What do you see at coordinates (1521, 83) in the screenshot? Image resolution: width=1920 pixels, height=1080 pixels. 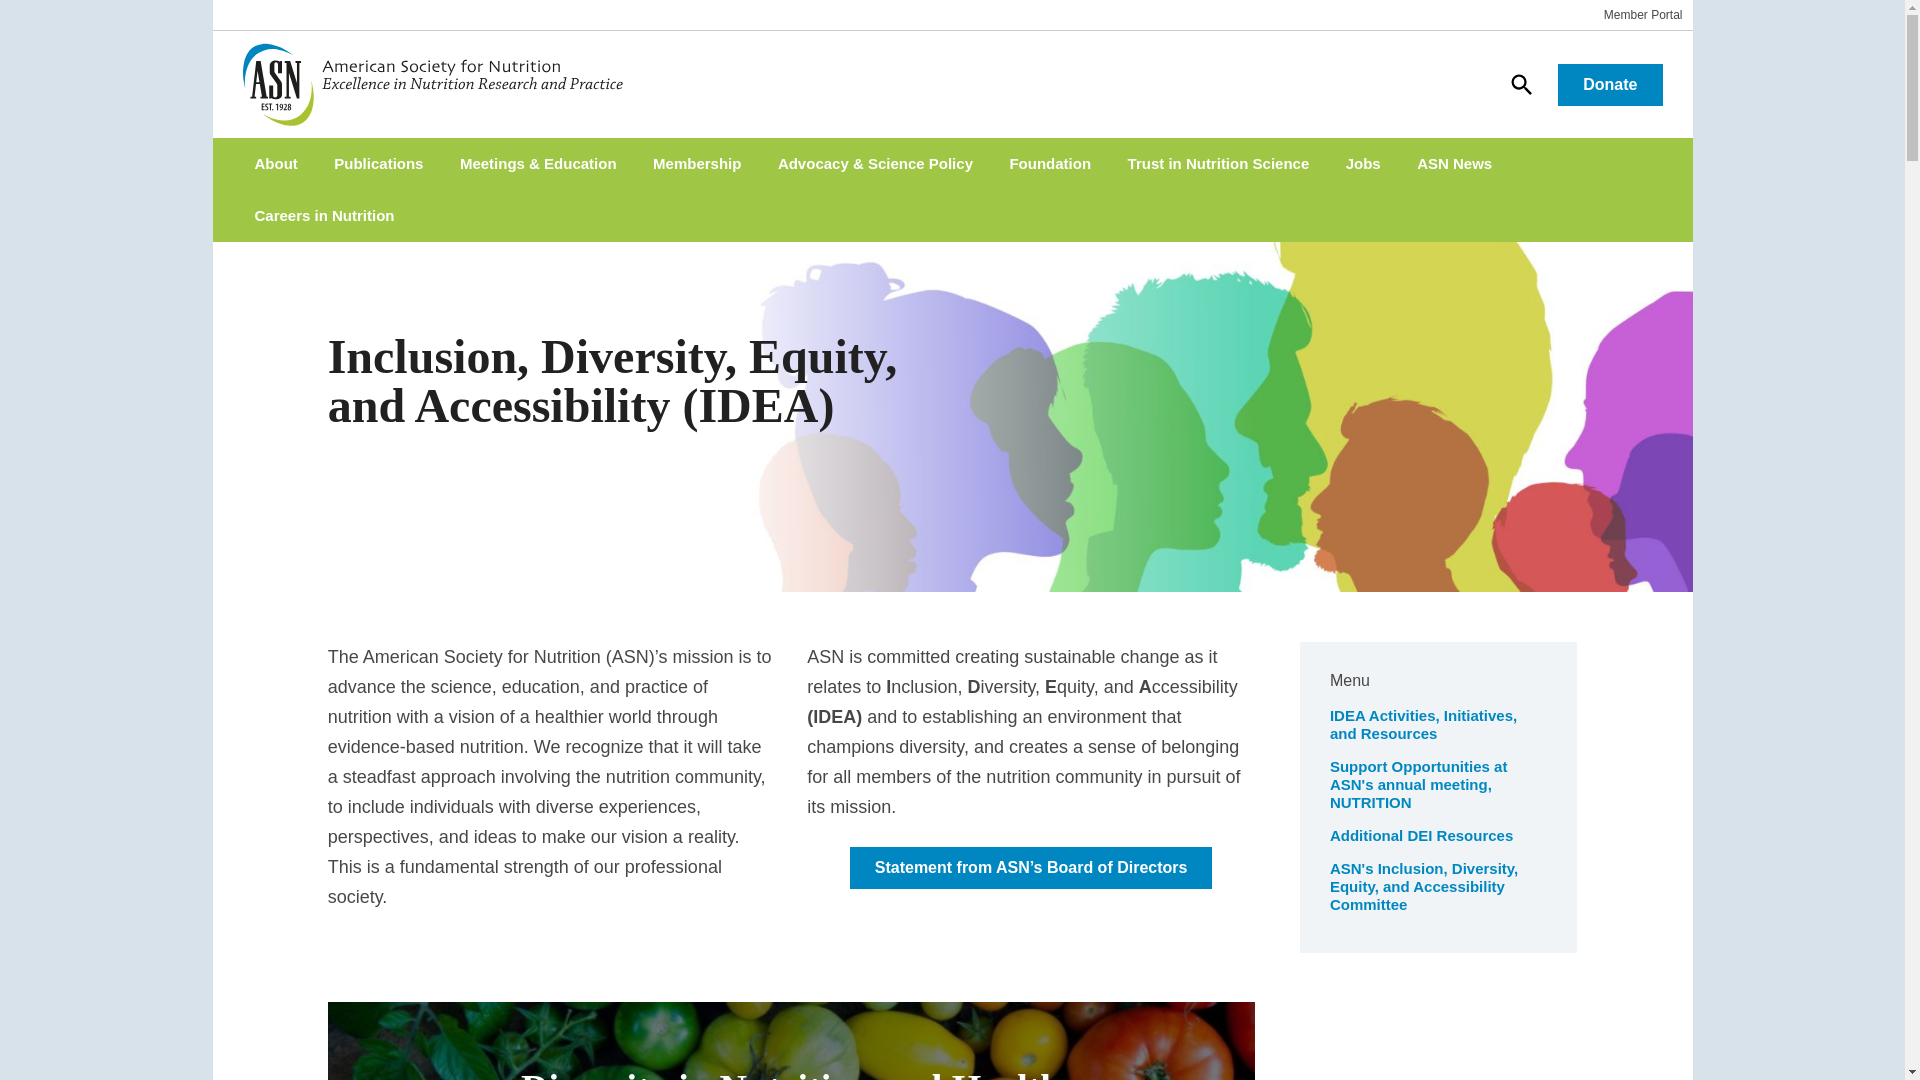 I see `Search` at bounding box center [1521, 83].